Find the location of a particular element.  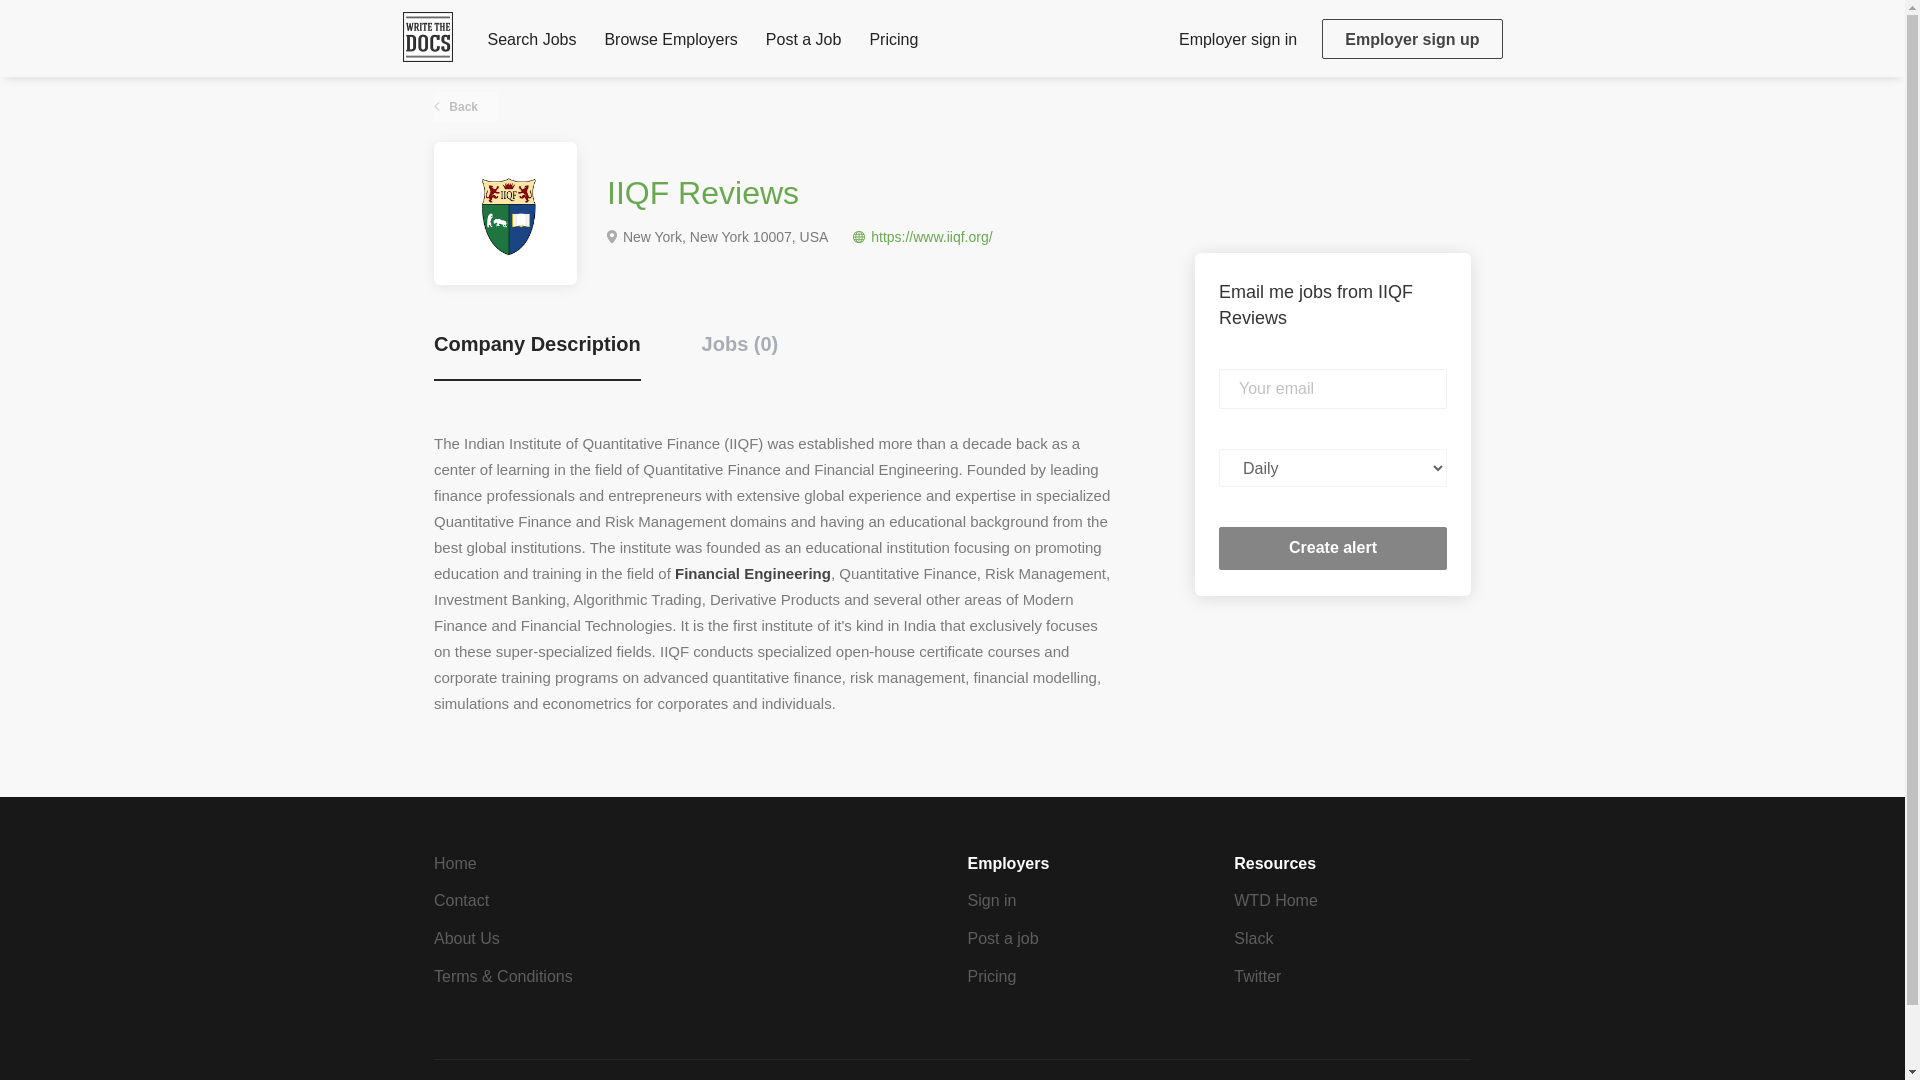

WTD Home is located at coordinates (1276, 900).